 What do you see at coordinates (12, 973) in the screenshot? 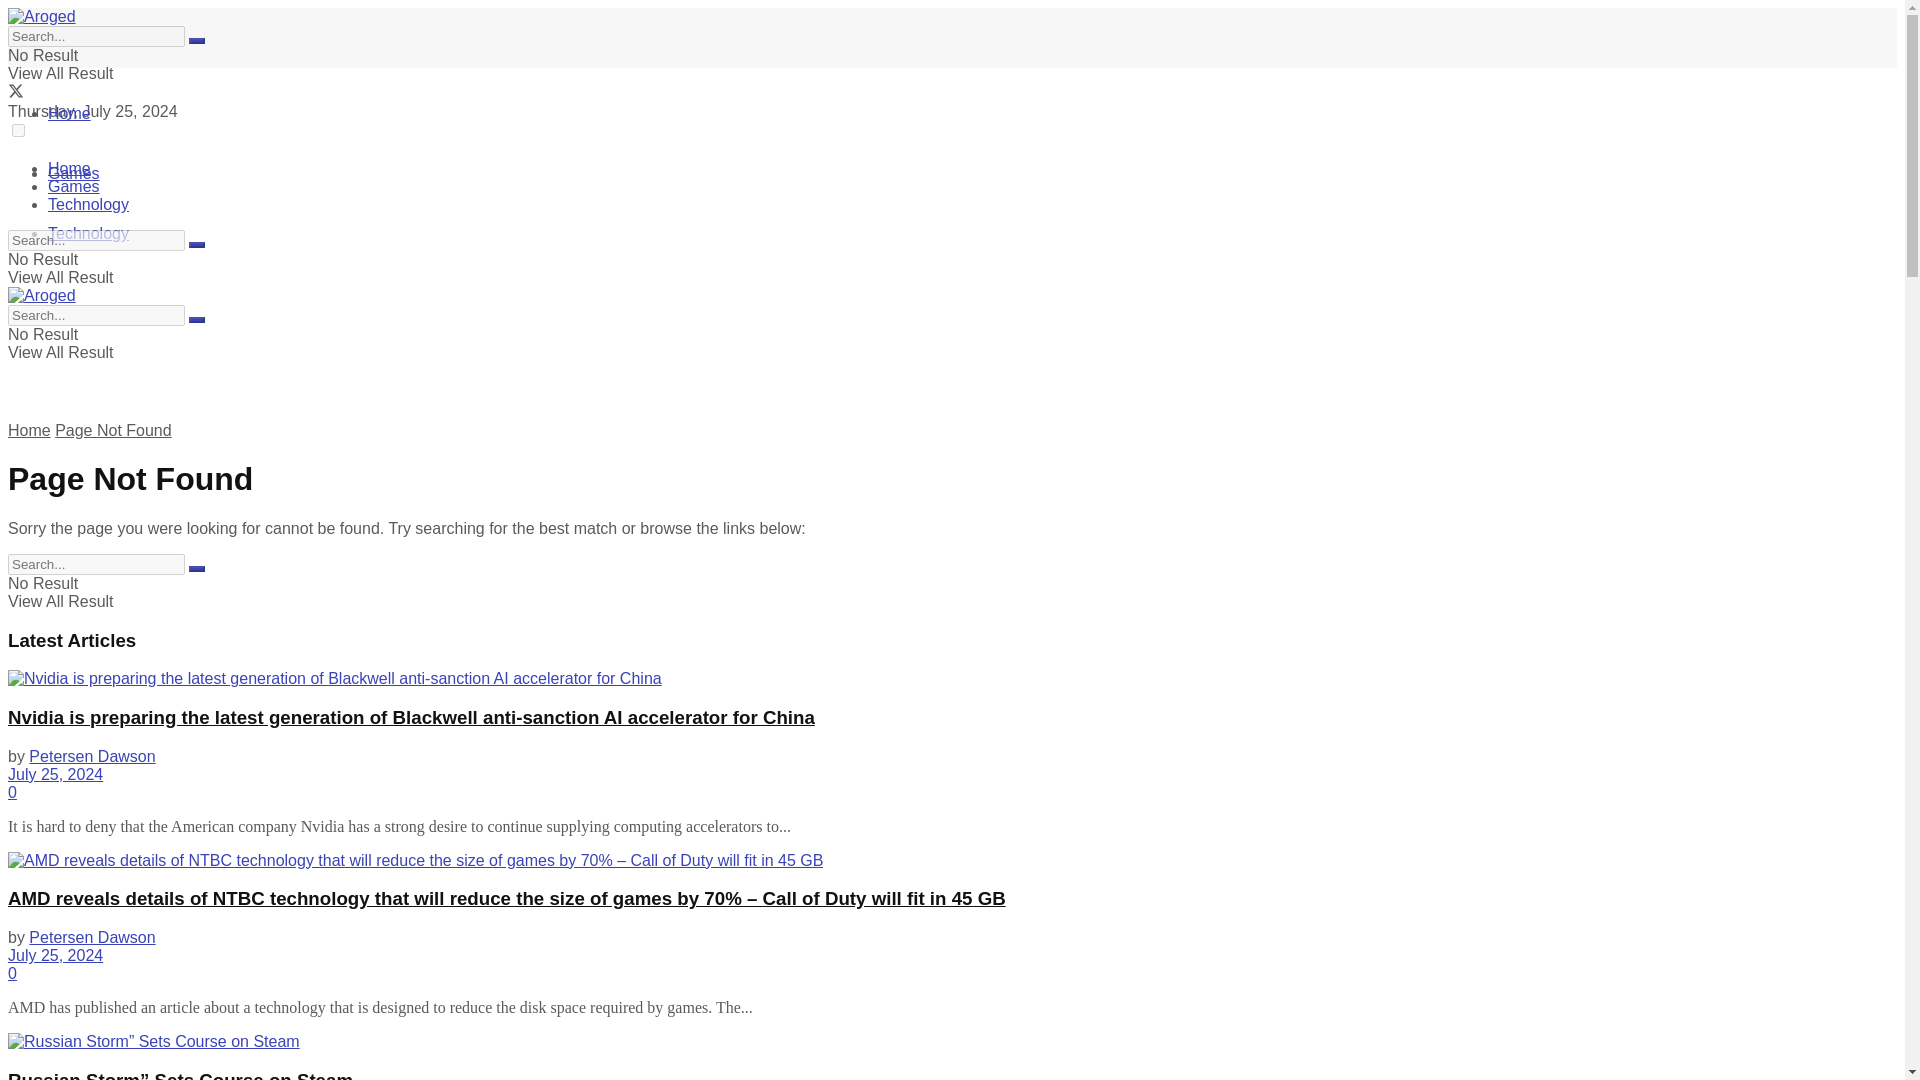
I see `0` at bounding box center [12, 973].